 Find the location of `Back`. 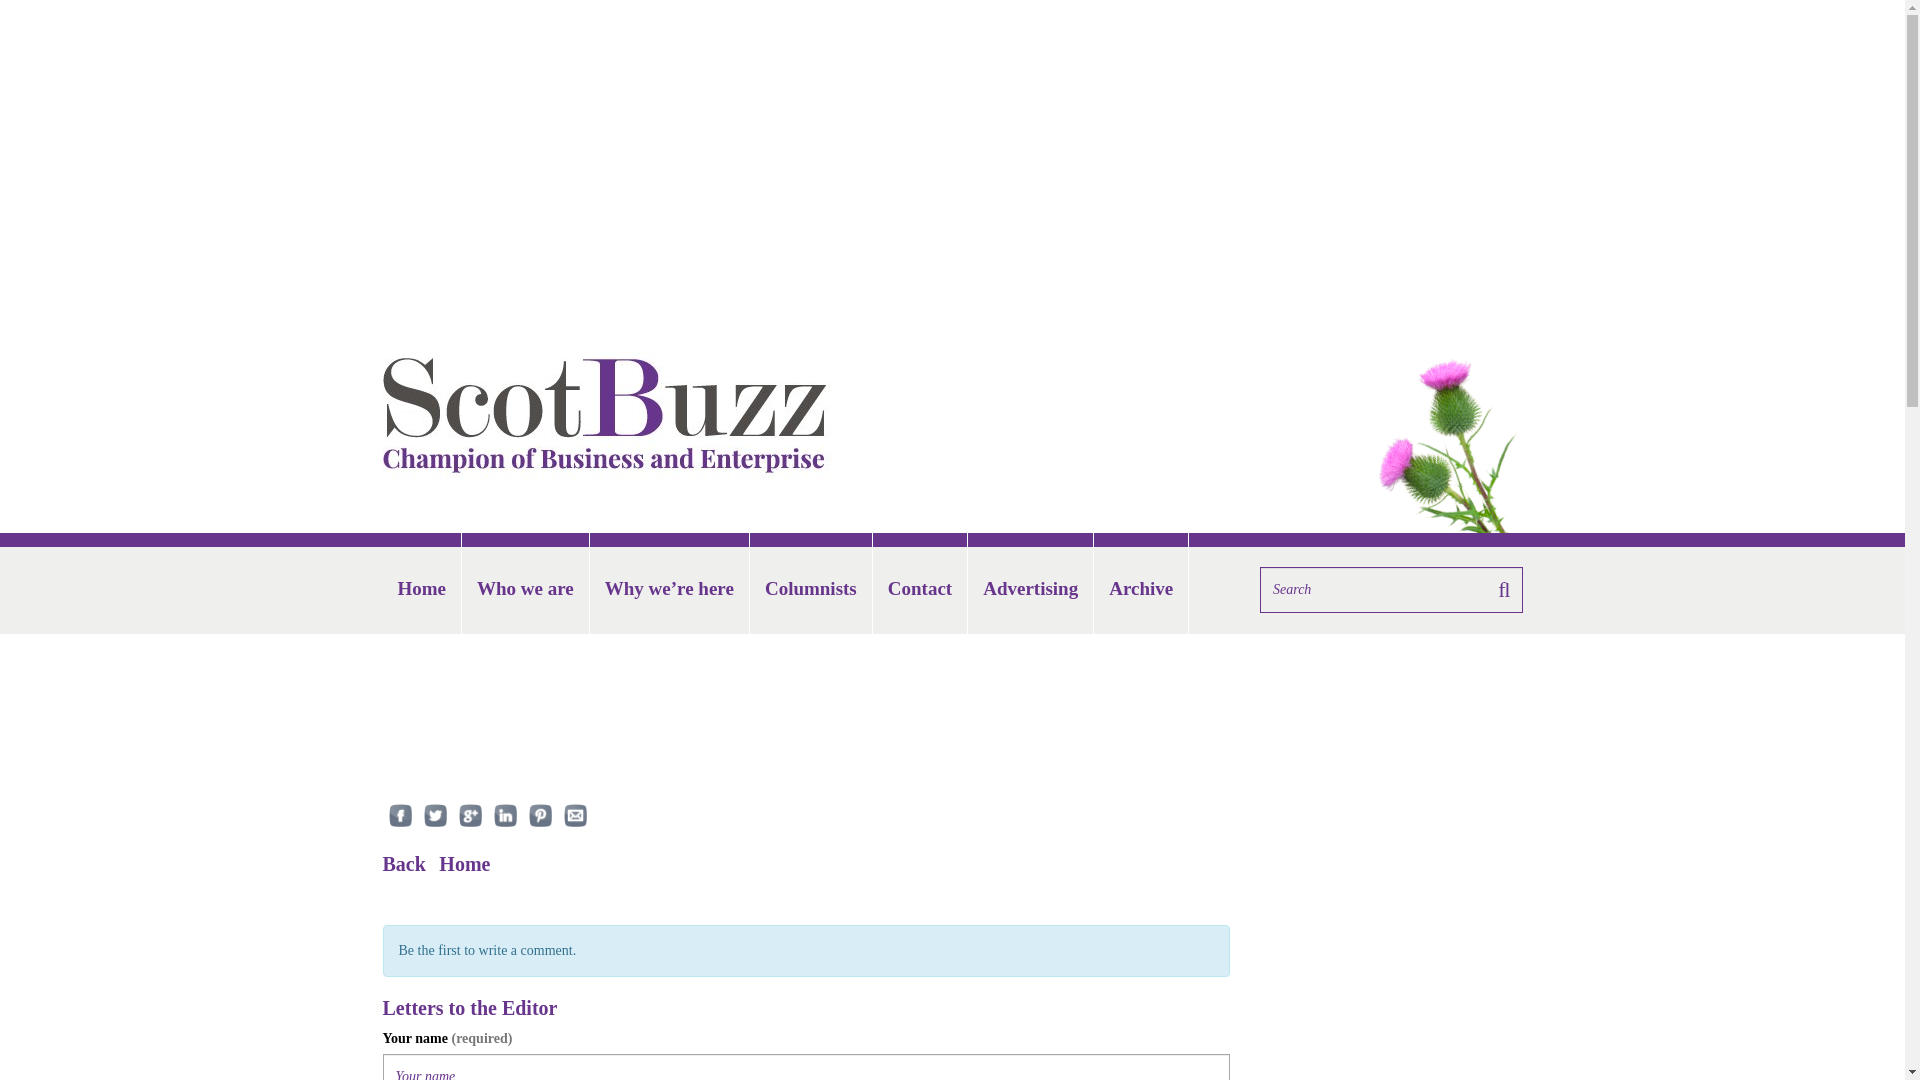

Back is located at coordinates (403, 864).